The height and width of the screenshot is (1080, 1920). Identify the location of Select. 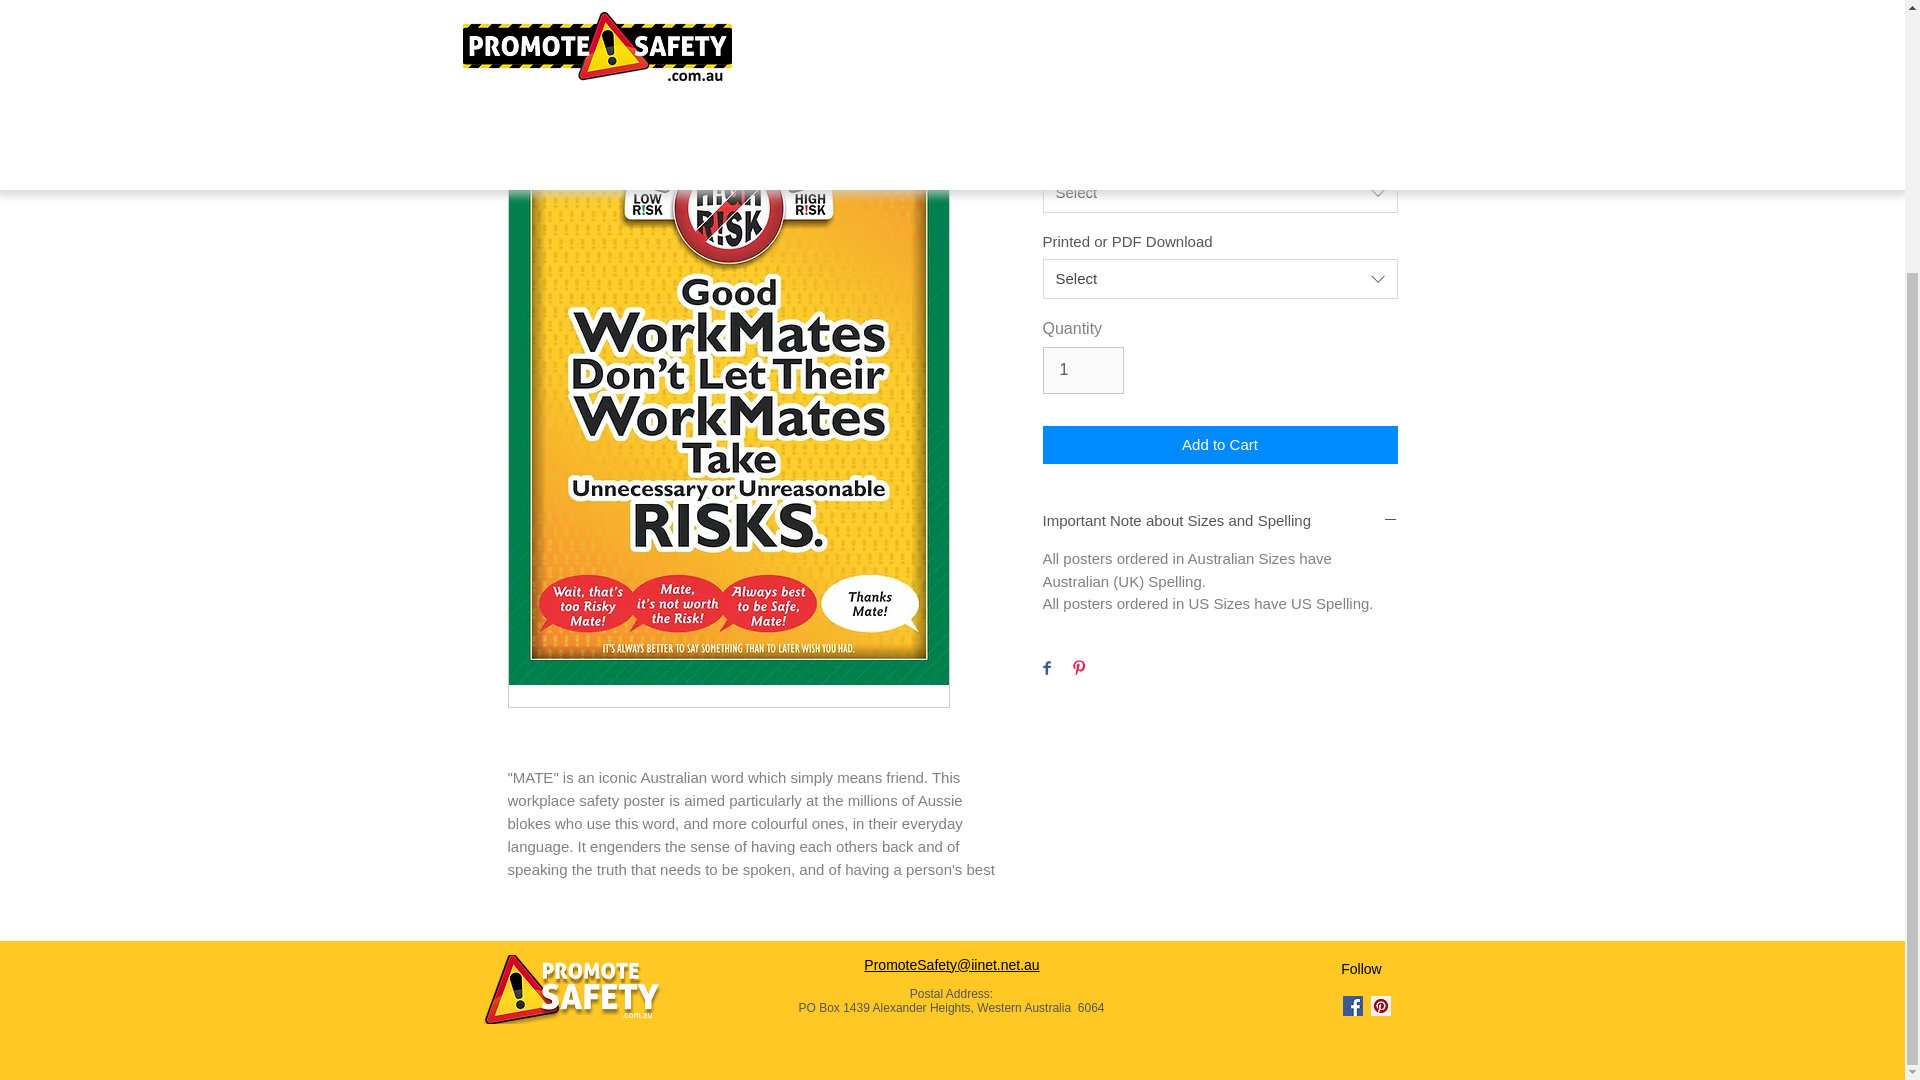
(1220, 192).